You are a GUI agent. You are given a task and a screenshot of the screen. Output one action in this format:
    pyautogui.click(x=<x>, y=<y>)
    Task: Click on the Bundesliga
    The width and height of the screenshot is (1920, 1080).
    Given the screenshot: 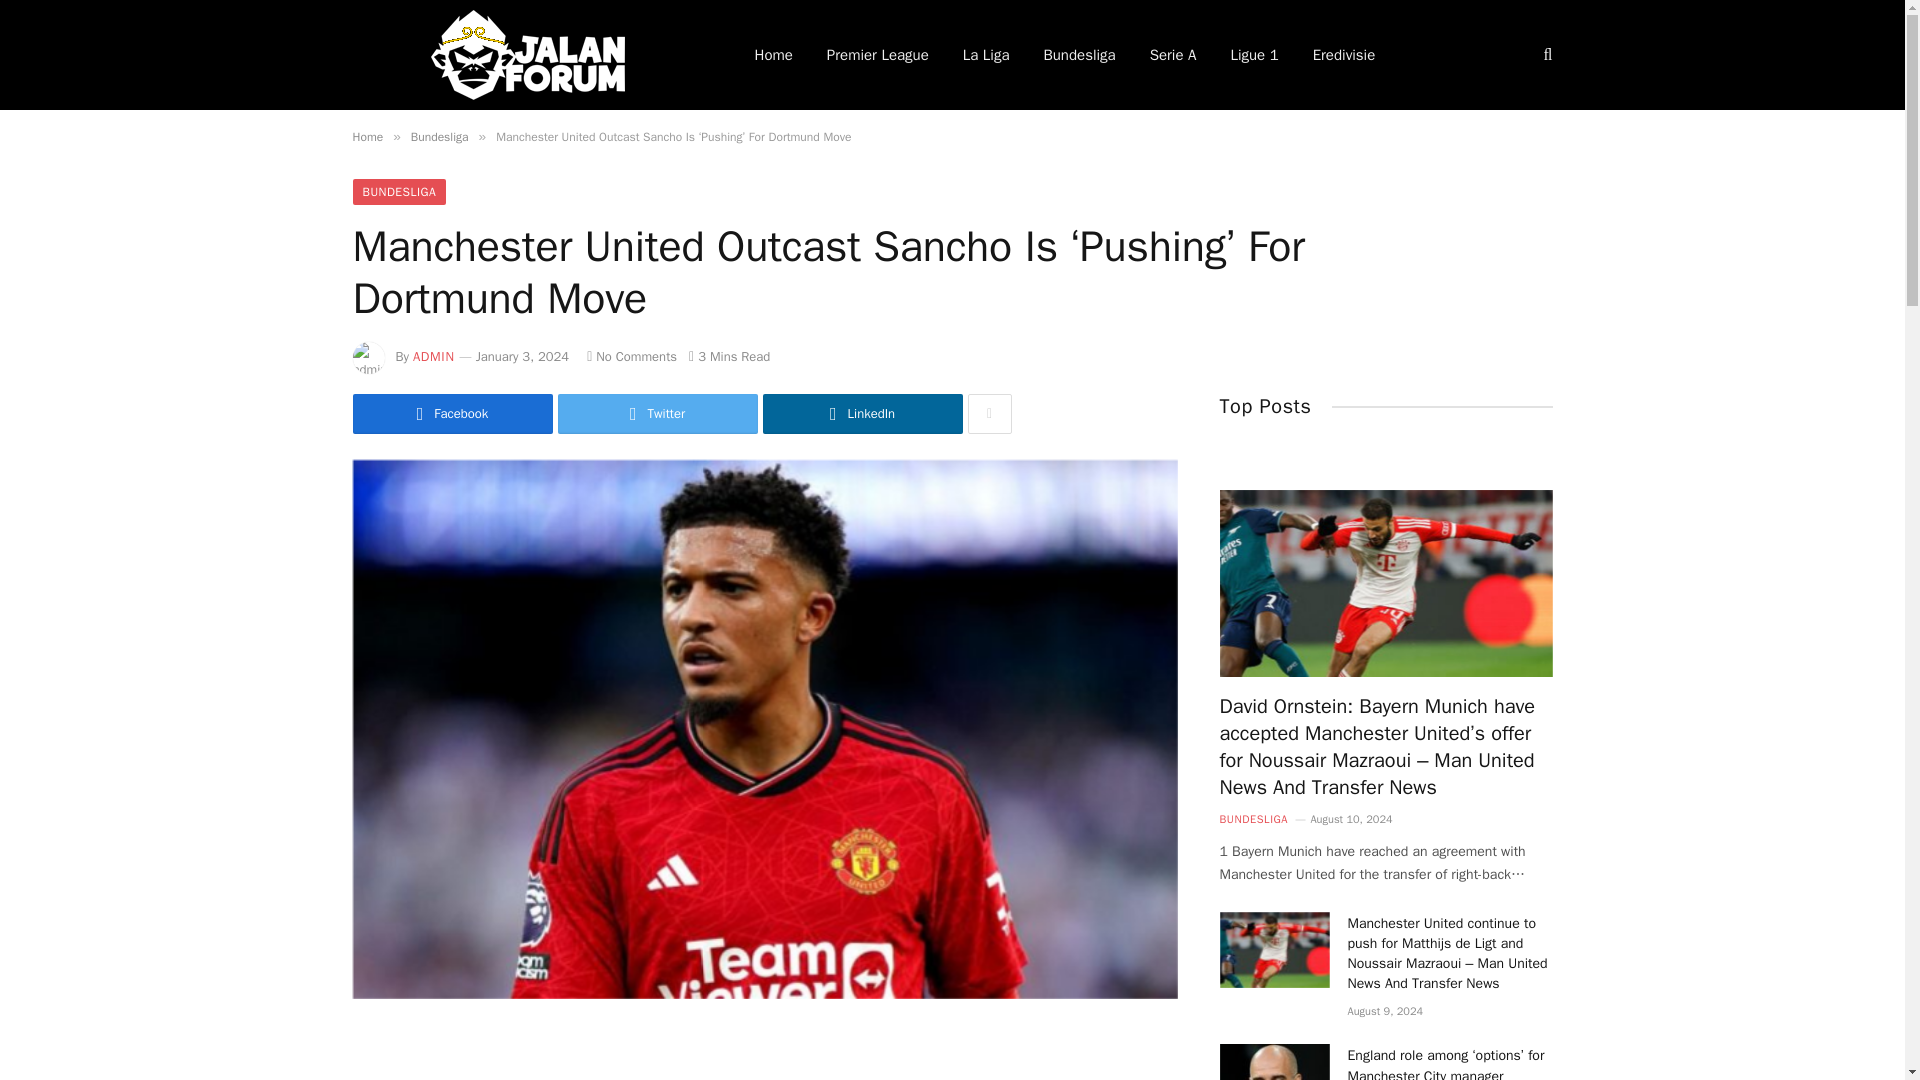 What is the action you would take?
    pyautogui.click(x=439, y=136)
    